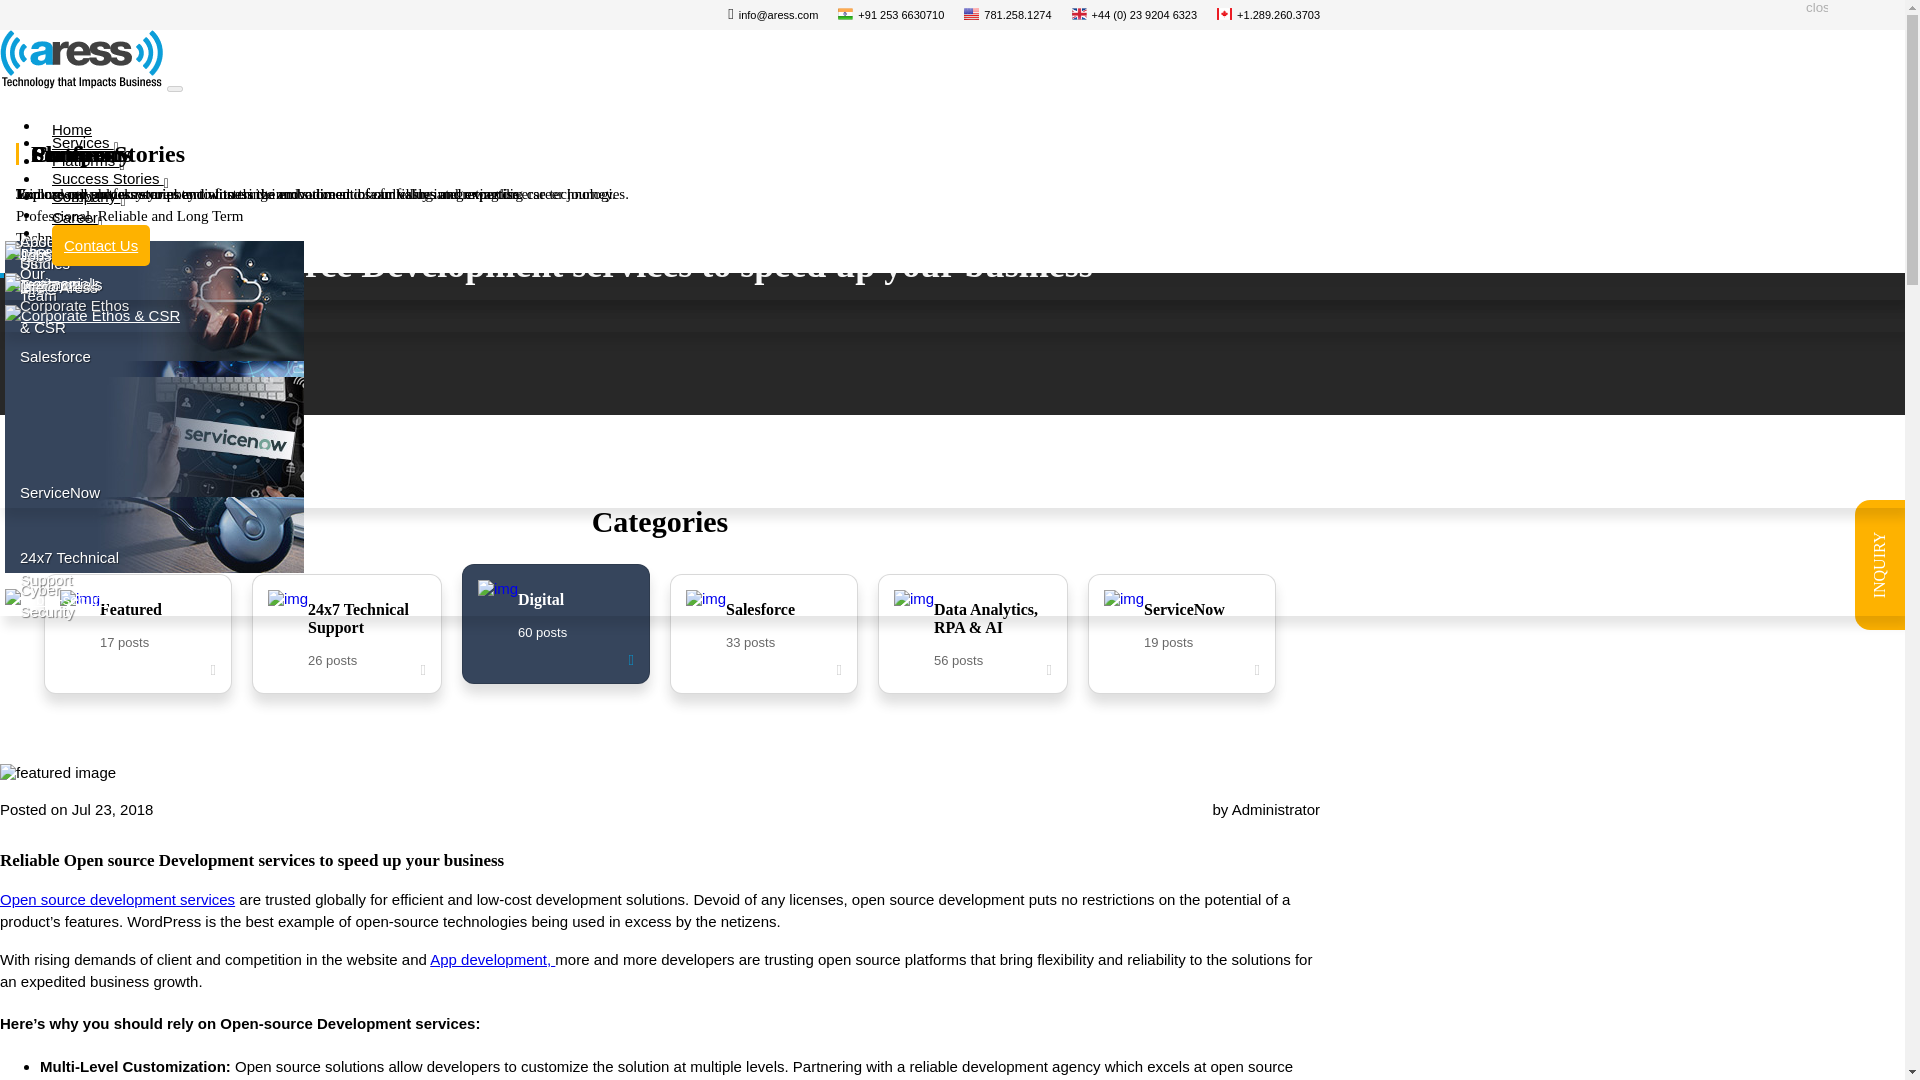  I want to click on Our Team, so click(89, 202).